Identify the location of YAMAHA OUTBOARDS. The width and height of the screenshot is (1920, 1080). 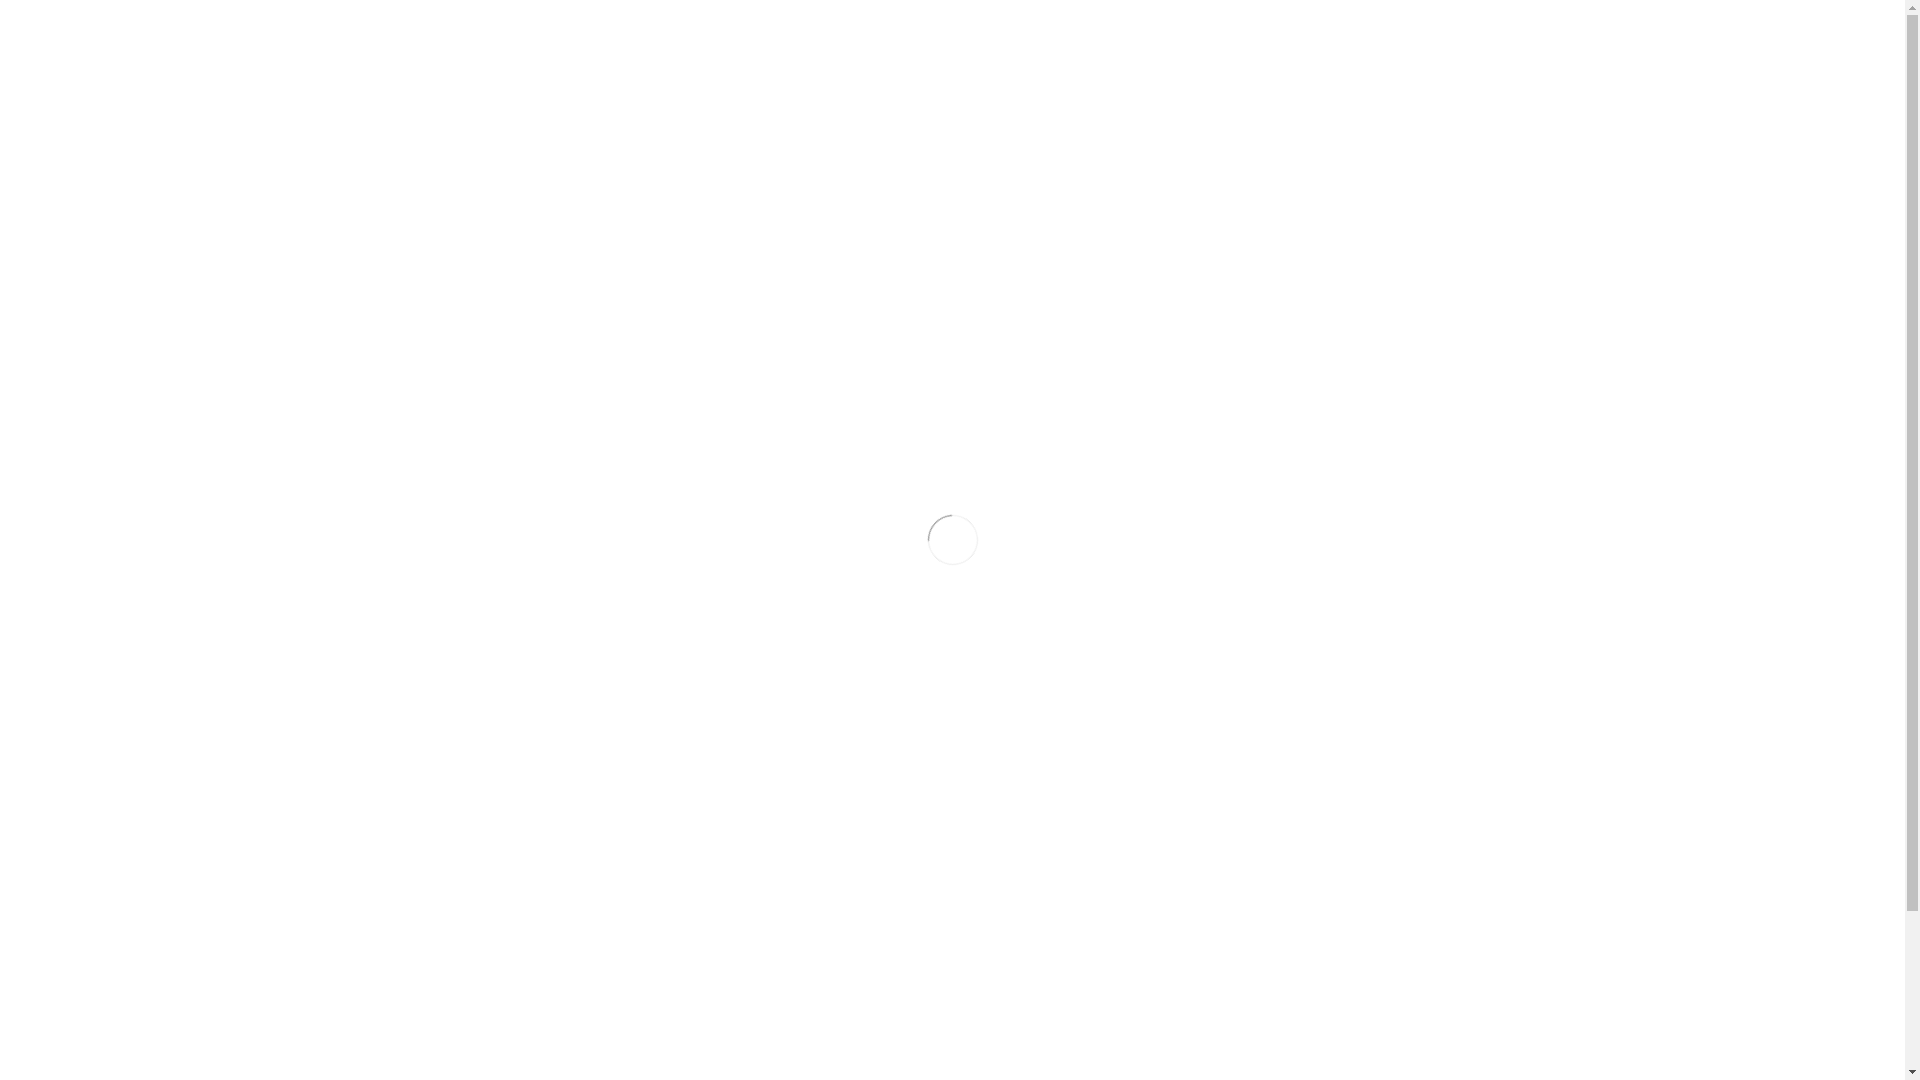
(590, 199).